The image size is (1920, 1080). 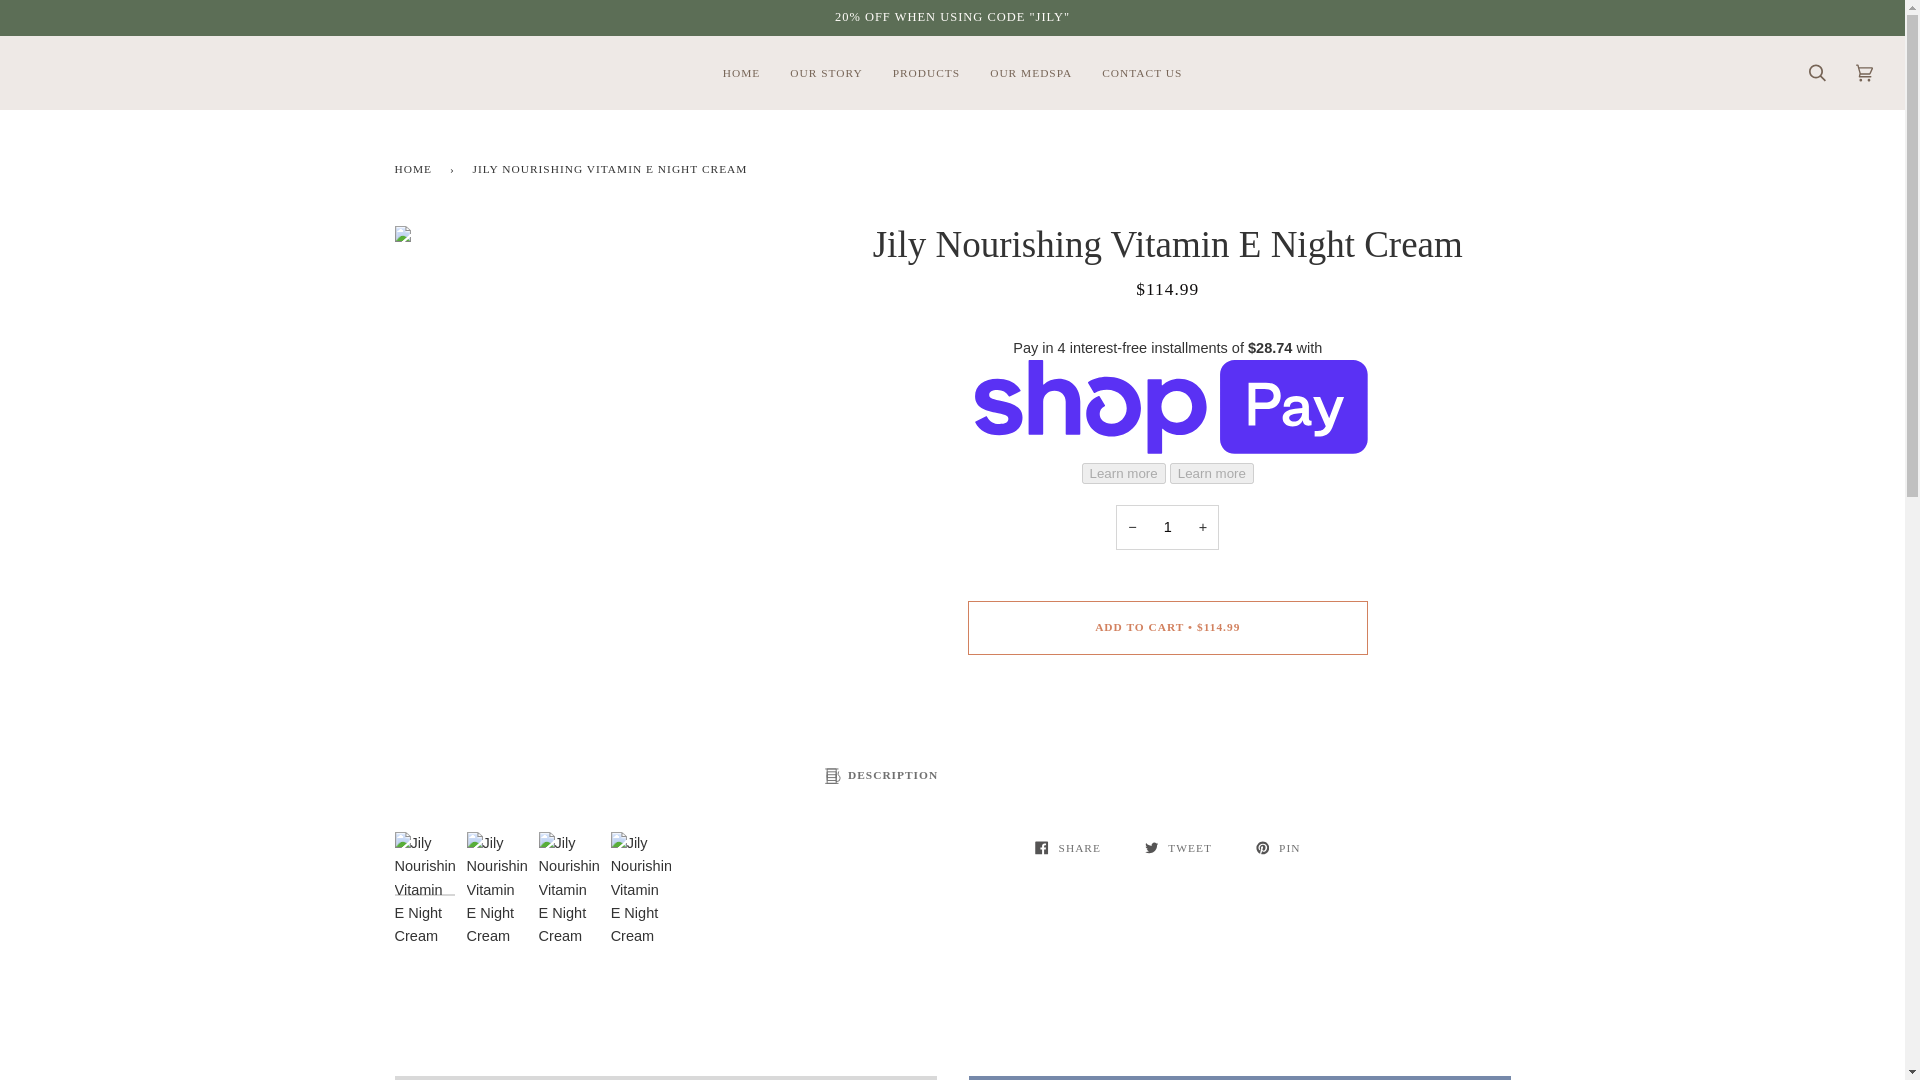 I want to click on Back to the frontpage, so click(x=416, y=168).